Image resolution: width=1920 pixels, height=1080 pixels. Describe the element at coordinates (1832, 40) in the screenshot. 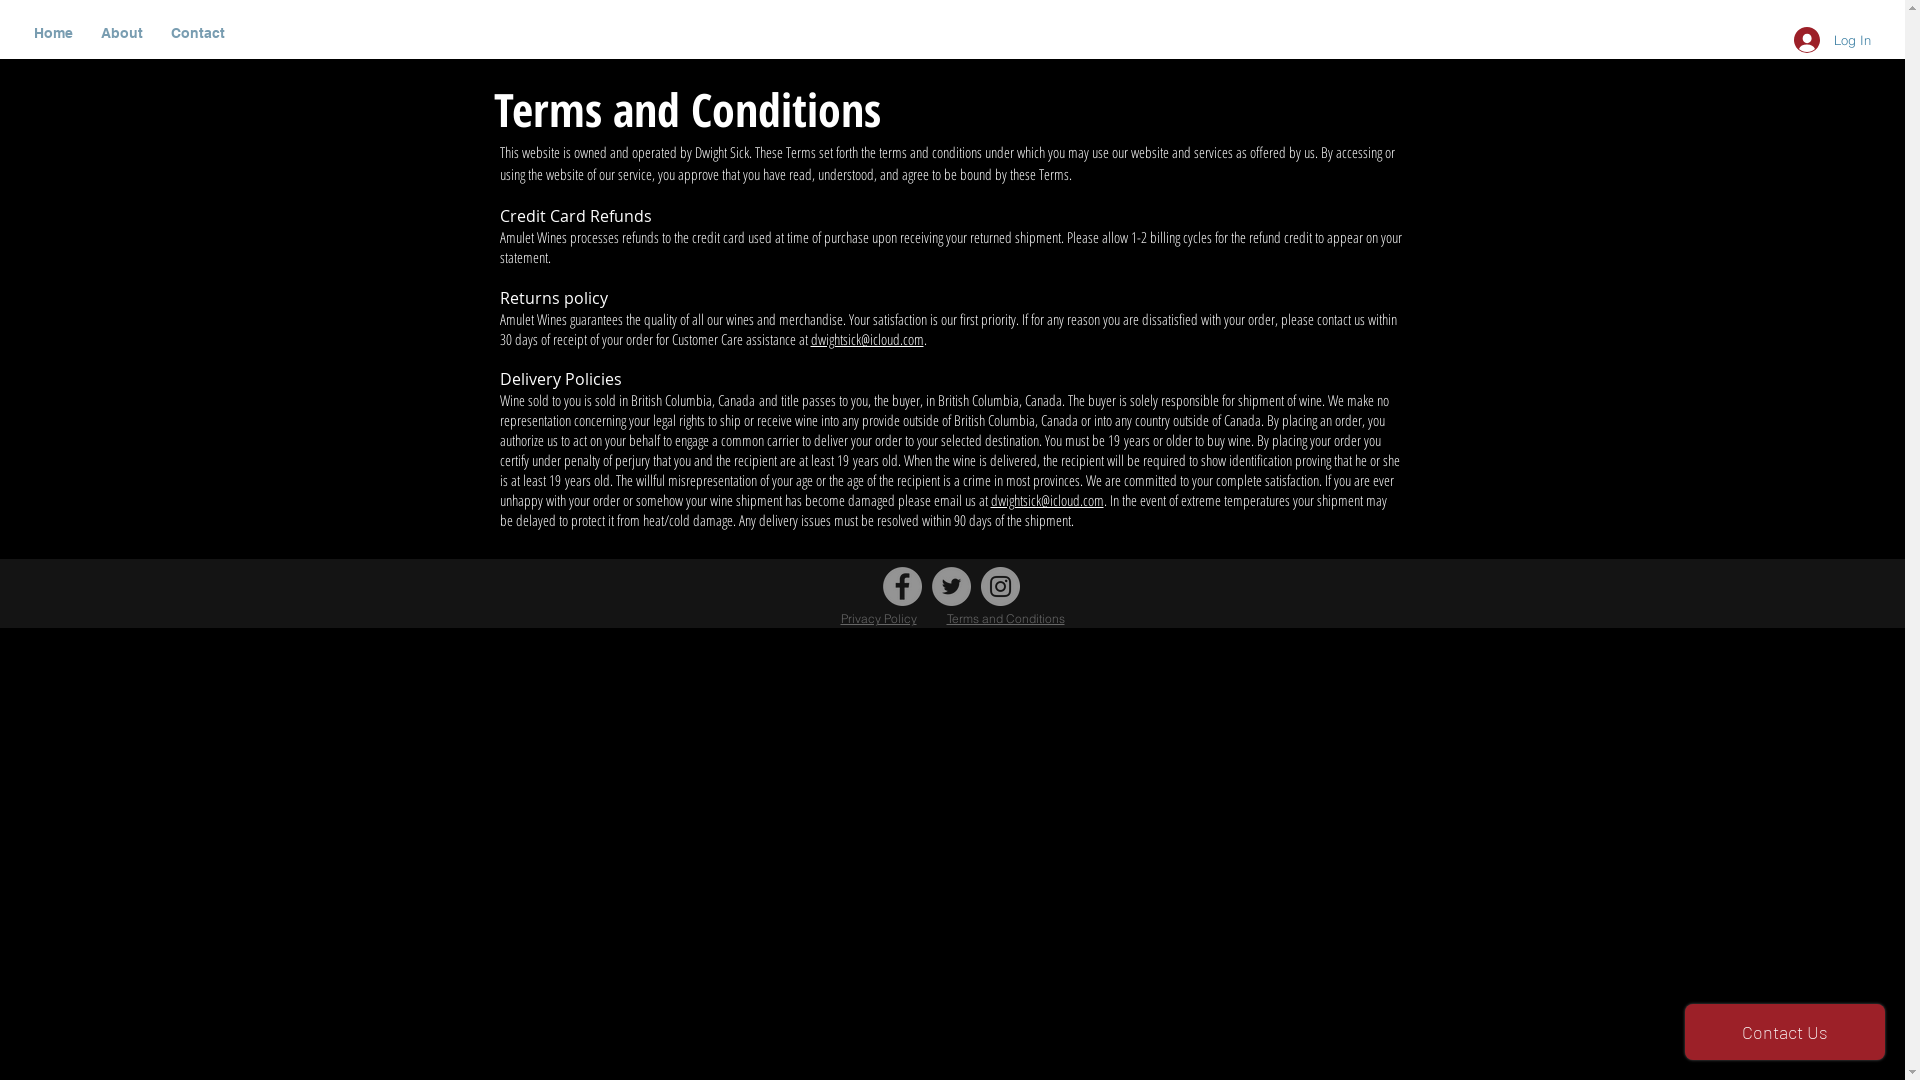

I see `Log In` at that location.